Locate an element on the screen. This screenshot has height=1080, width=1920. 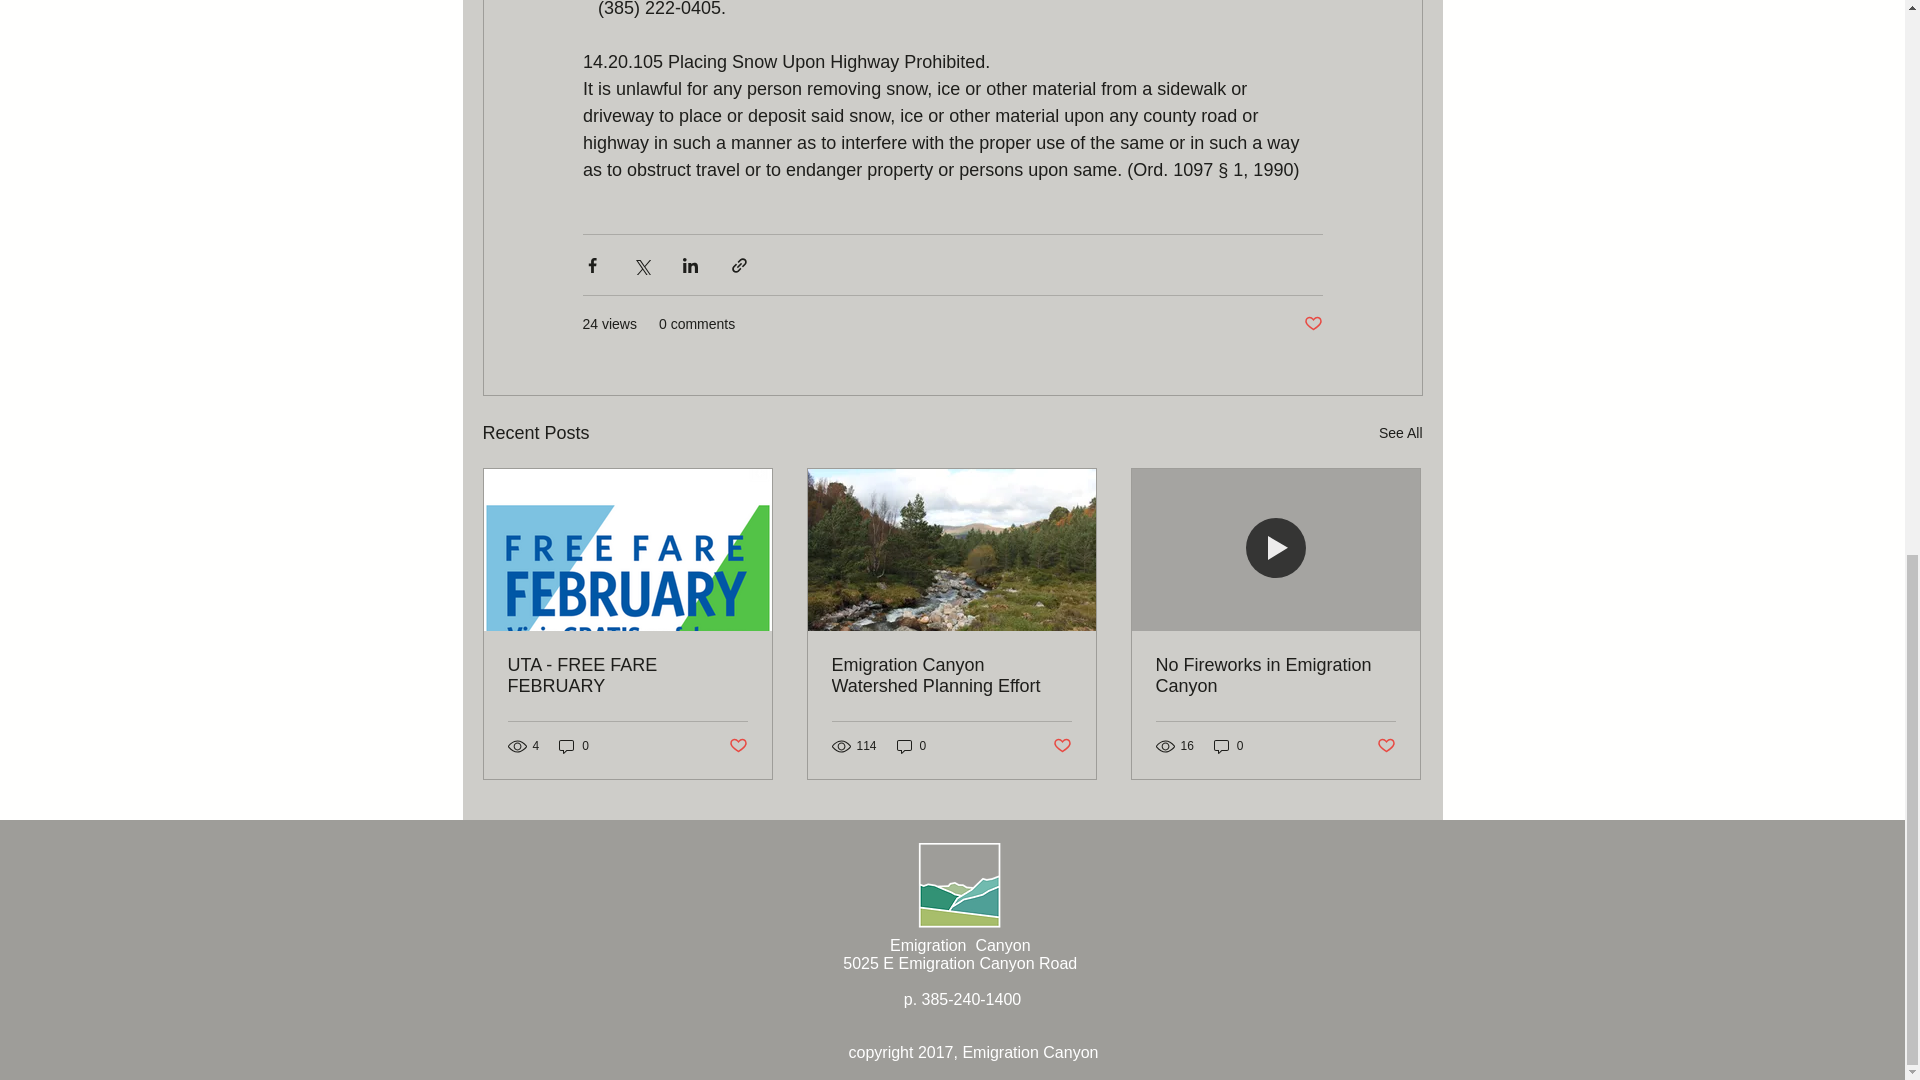
Post not marked as liked is located at coordinates (1062, 746).